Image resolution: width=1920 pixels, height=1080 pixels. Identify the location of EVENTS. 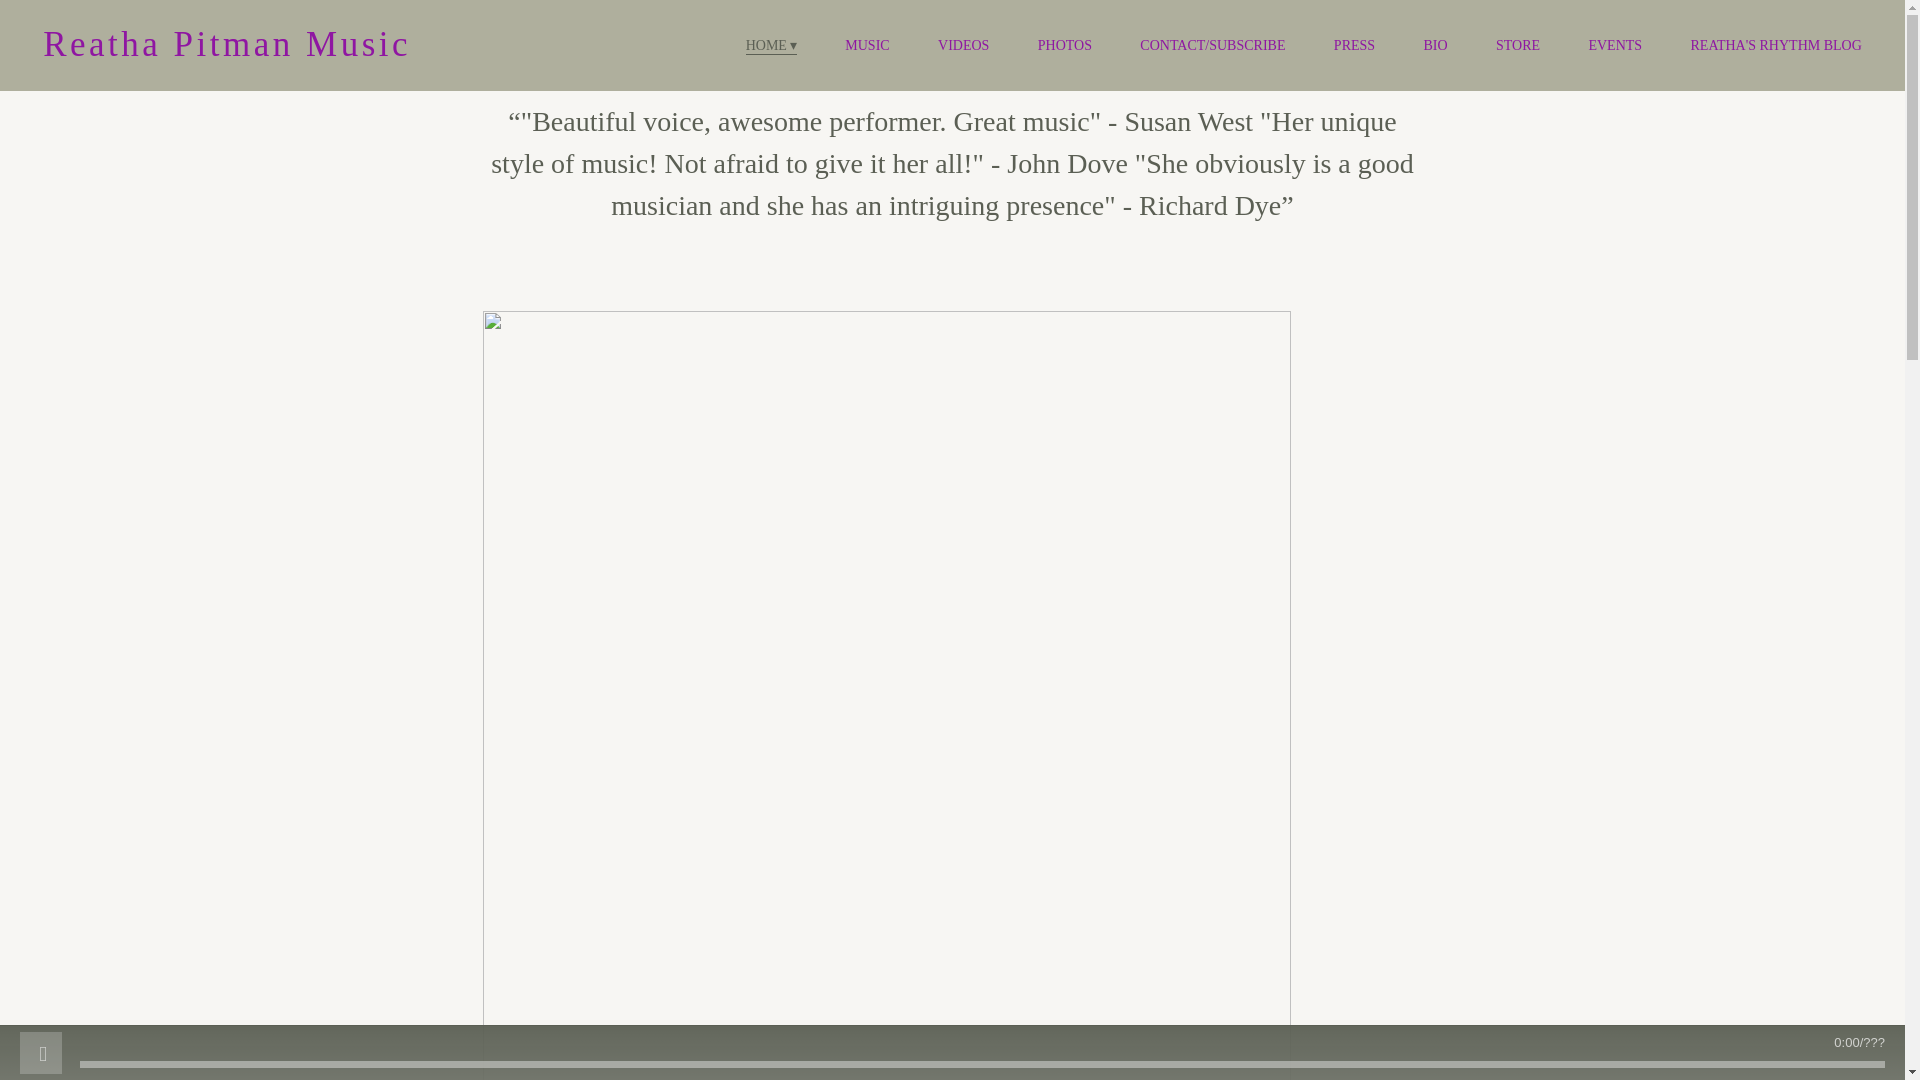
(1614, 46).